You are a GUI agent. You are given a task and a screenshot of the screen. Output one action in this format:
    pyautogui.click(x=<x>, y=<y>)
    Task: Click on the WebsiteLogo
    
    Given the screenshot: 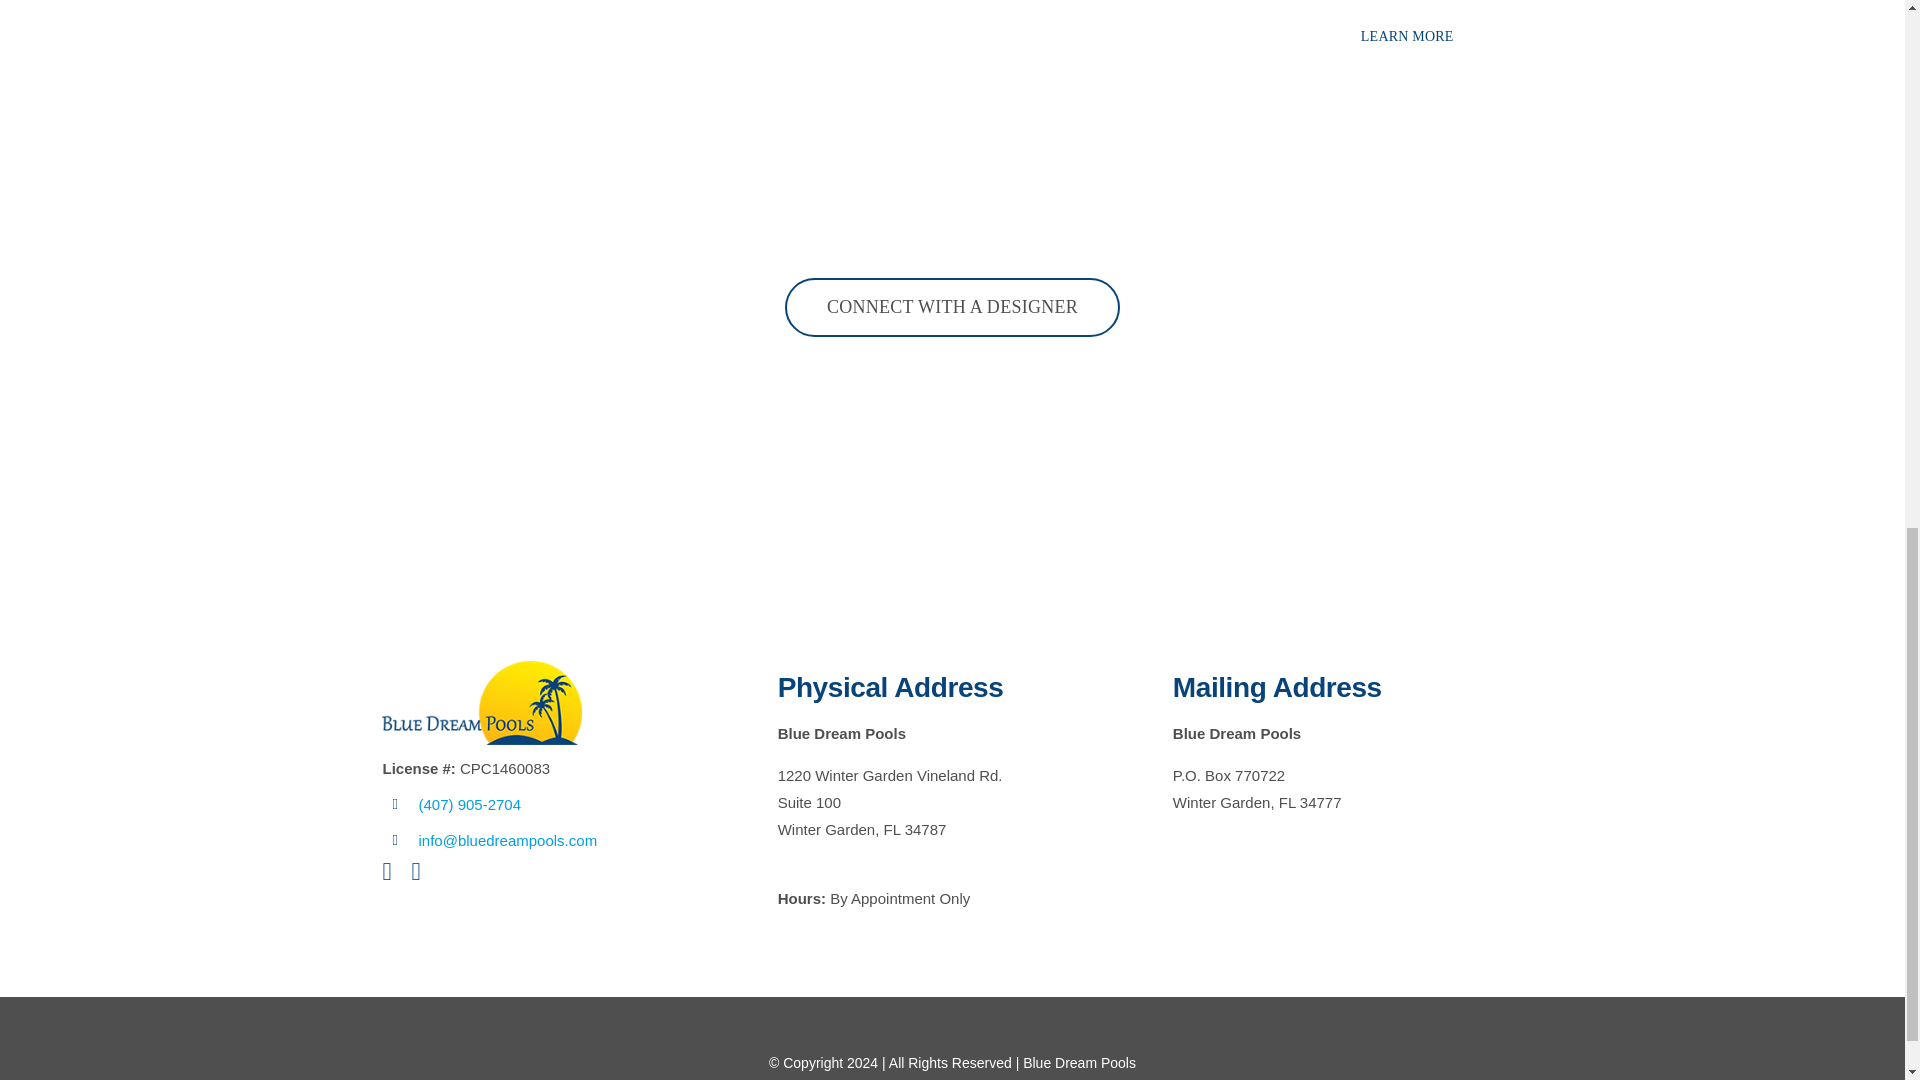 What is the action you would take?
    pyautogui.click(x=482, y=702)
    